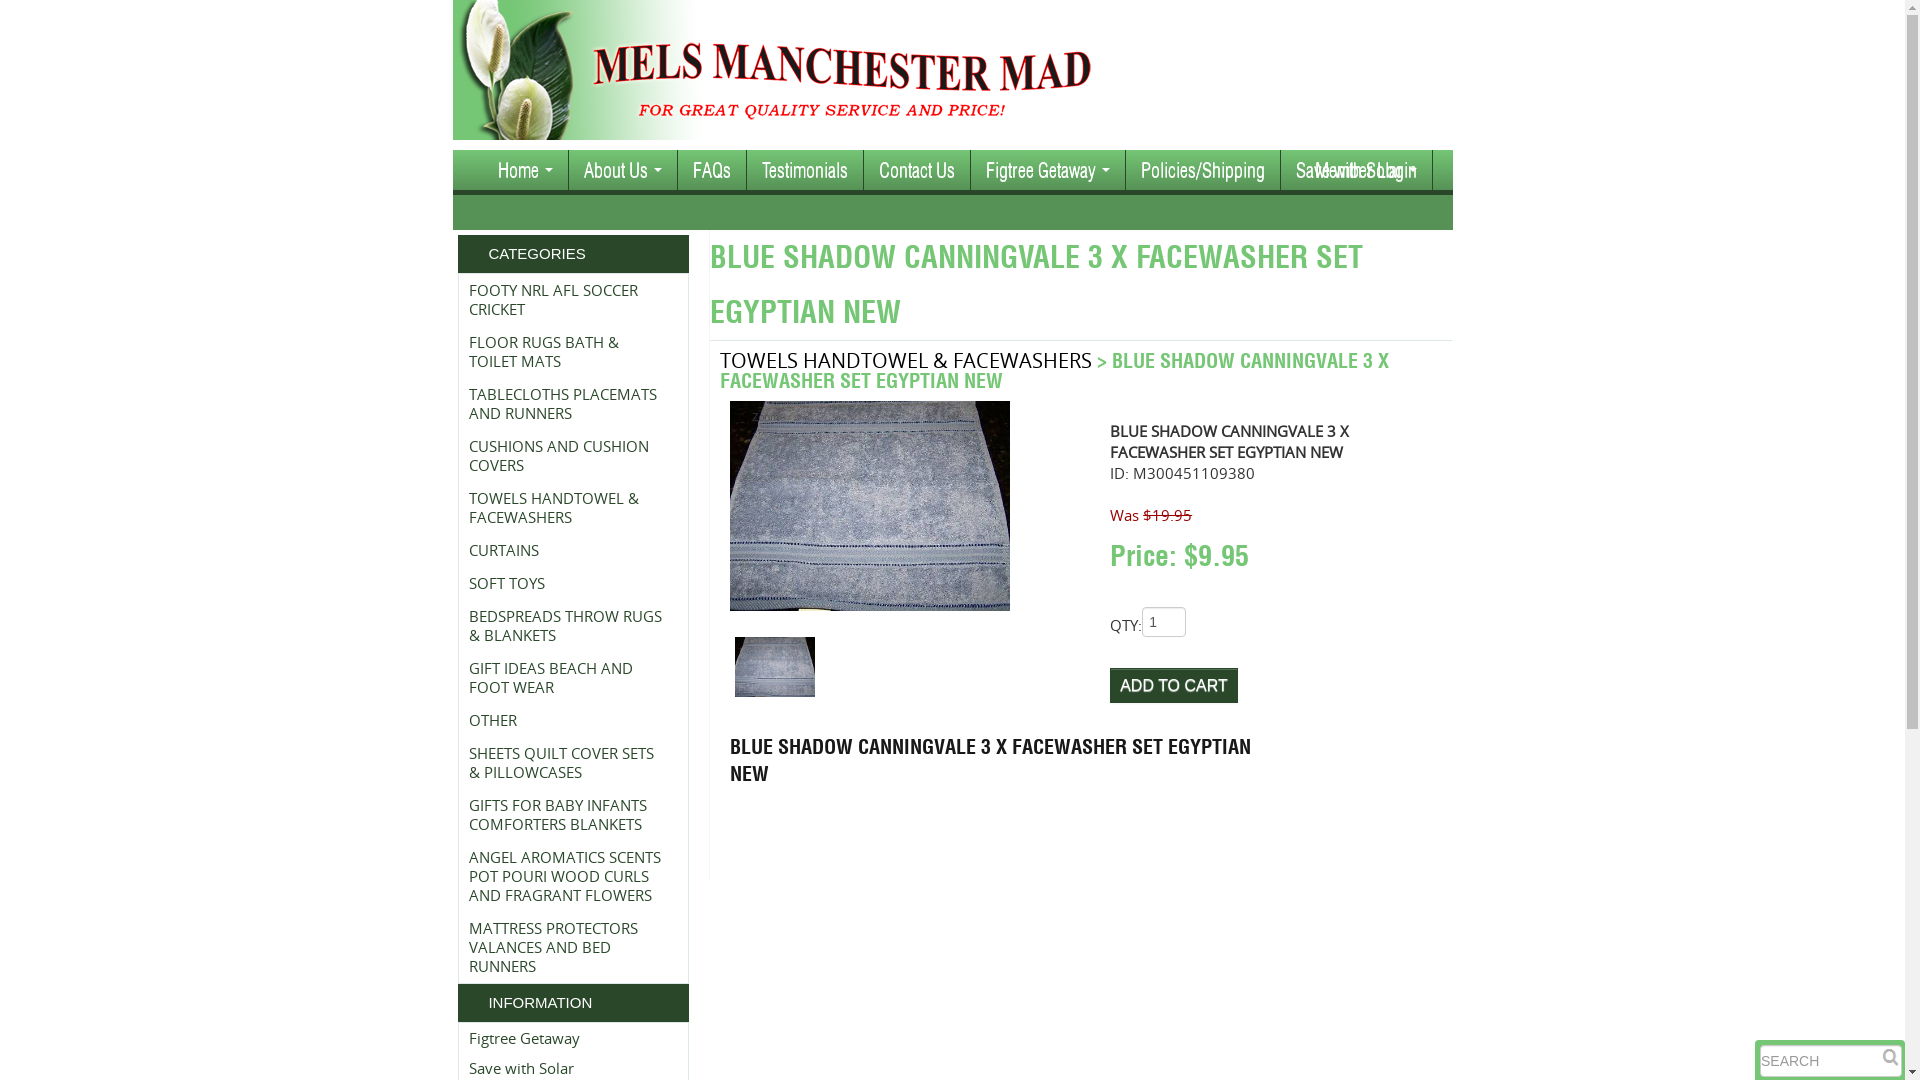  Describe the element at coordinates (712, 170) in the screenshot. I see `FAQs` at that location.